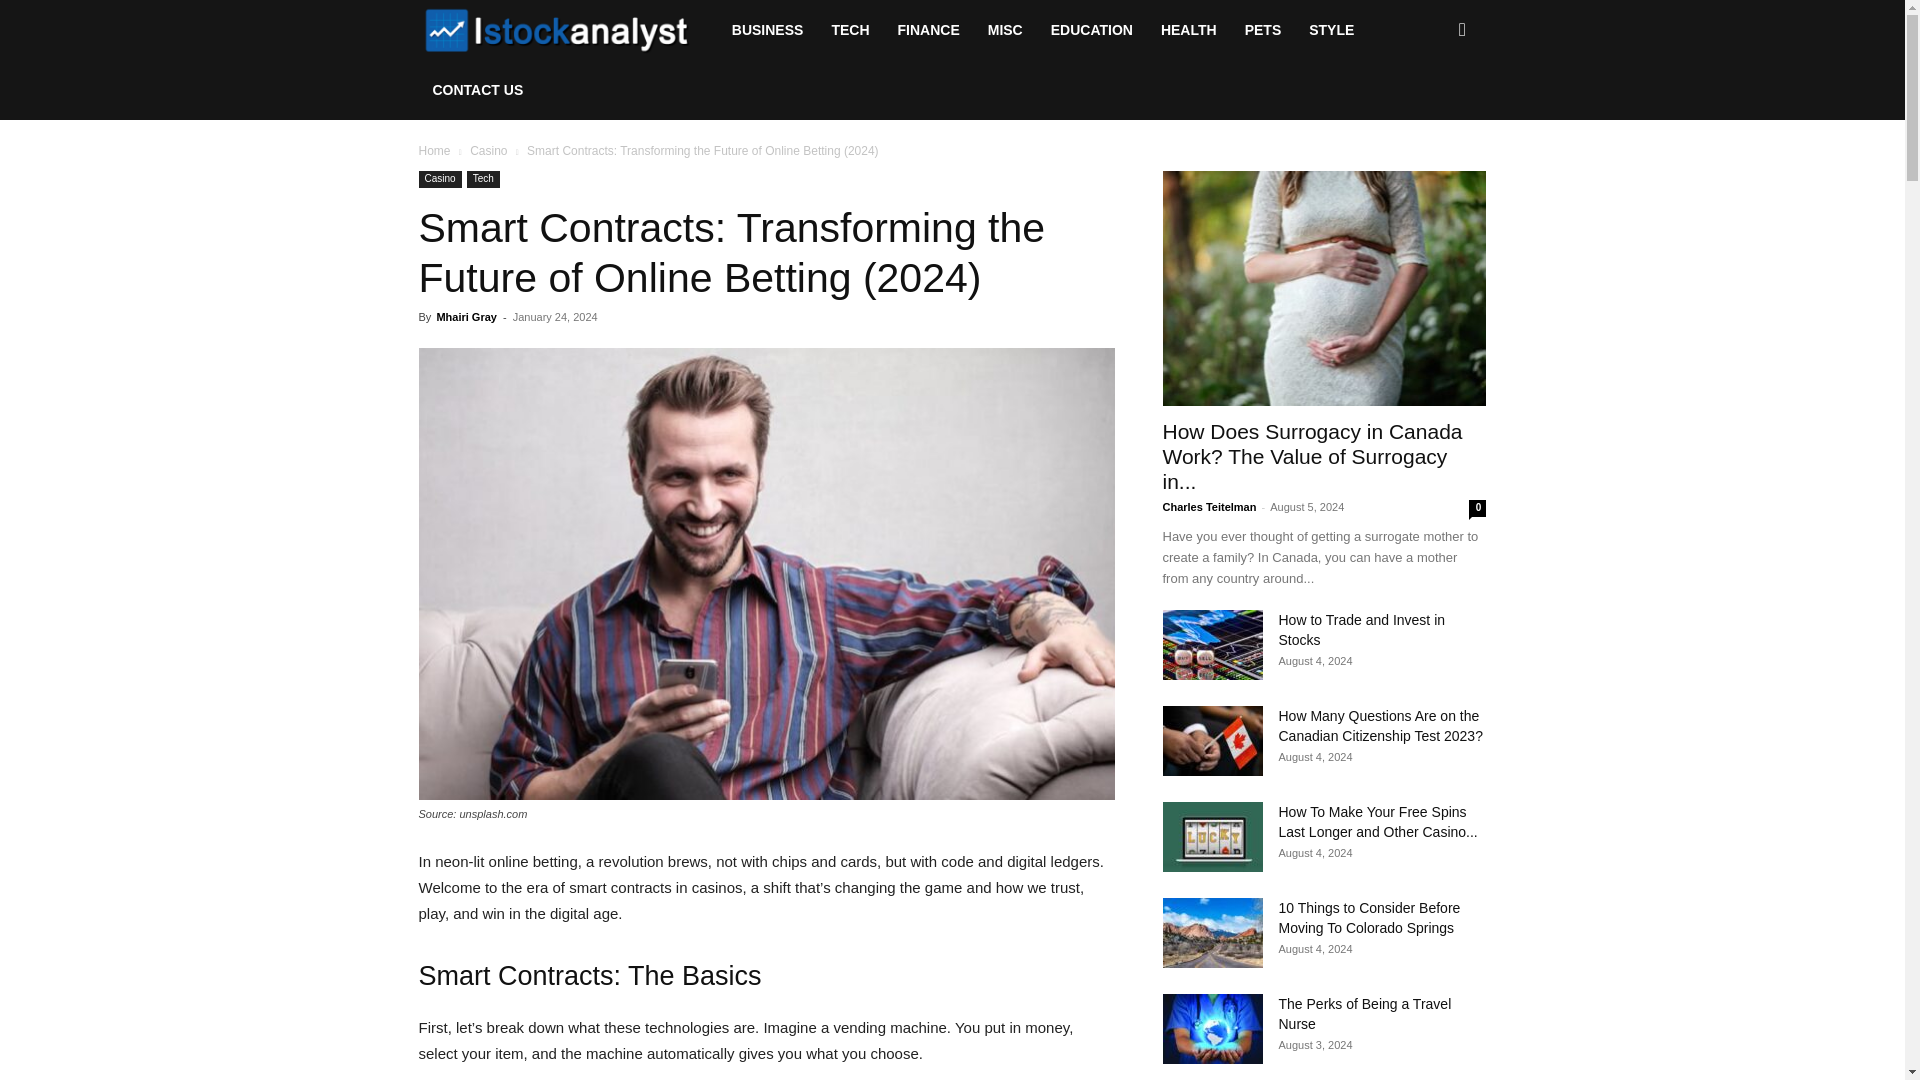  Describe the element at coordinates (488, 150) in the screenshot. I see `View all posts in Casino` at that location.